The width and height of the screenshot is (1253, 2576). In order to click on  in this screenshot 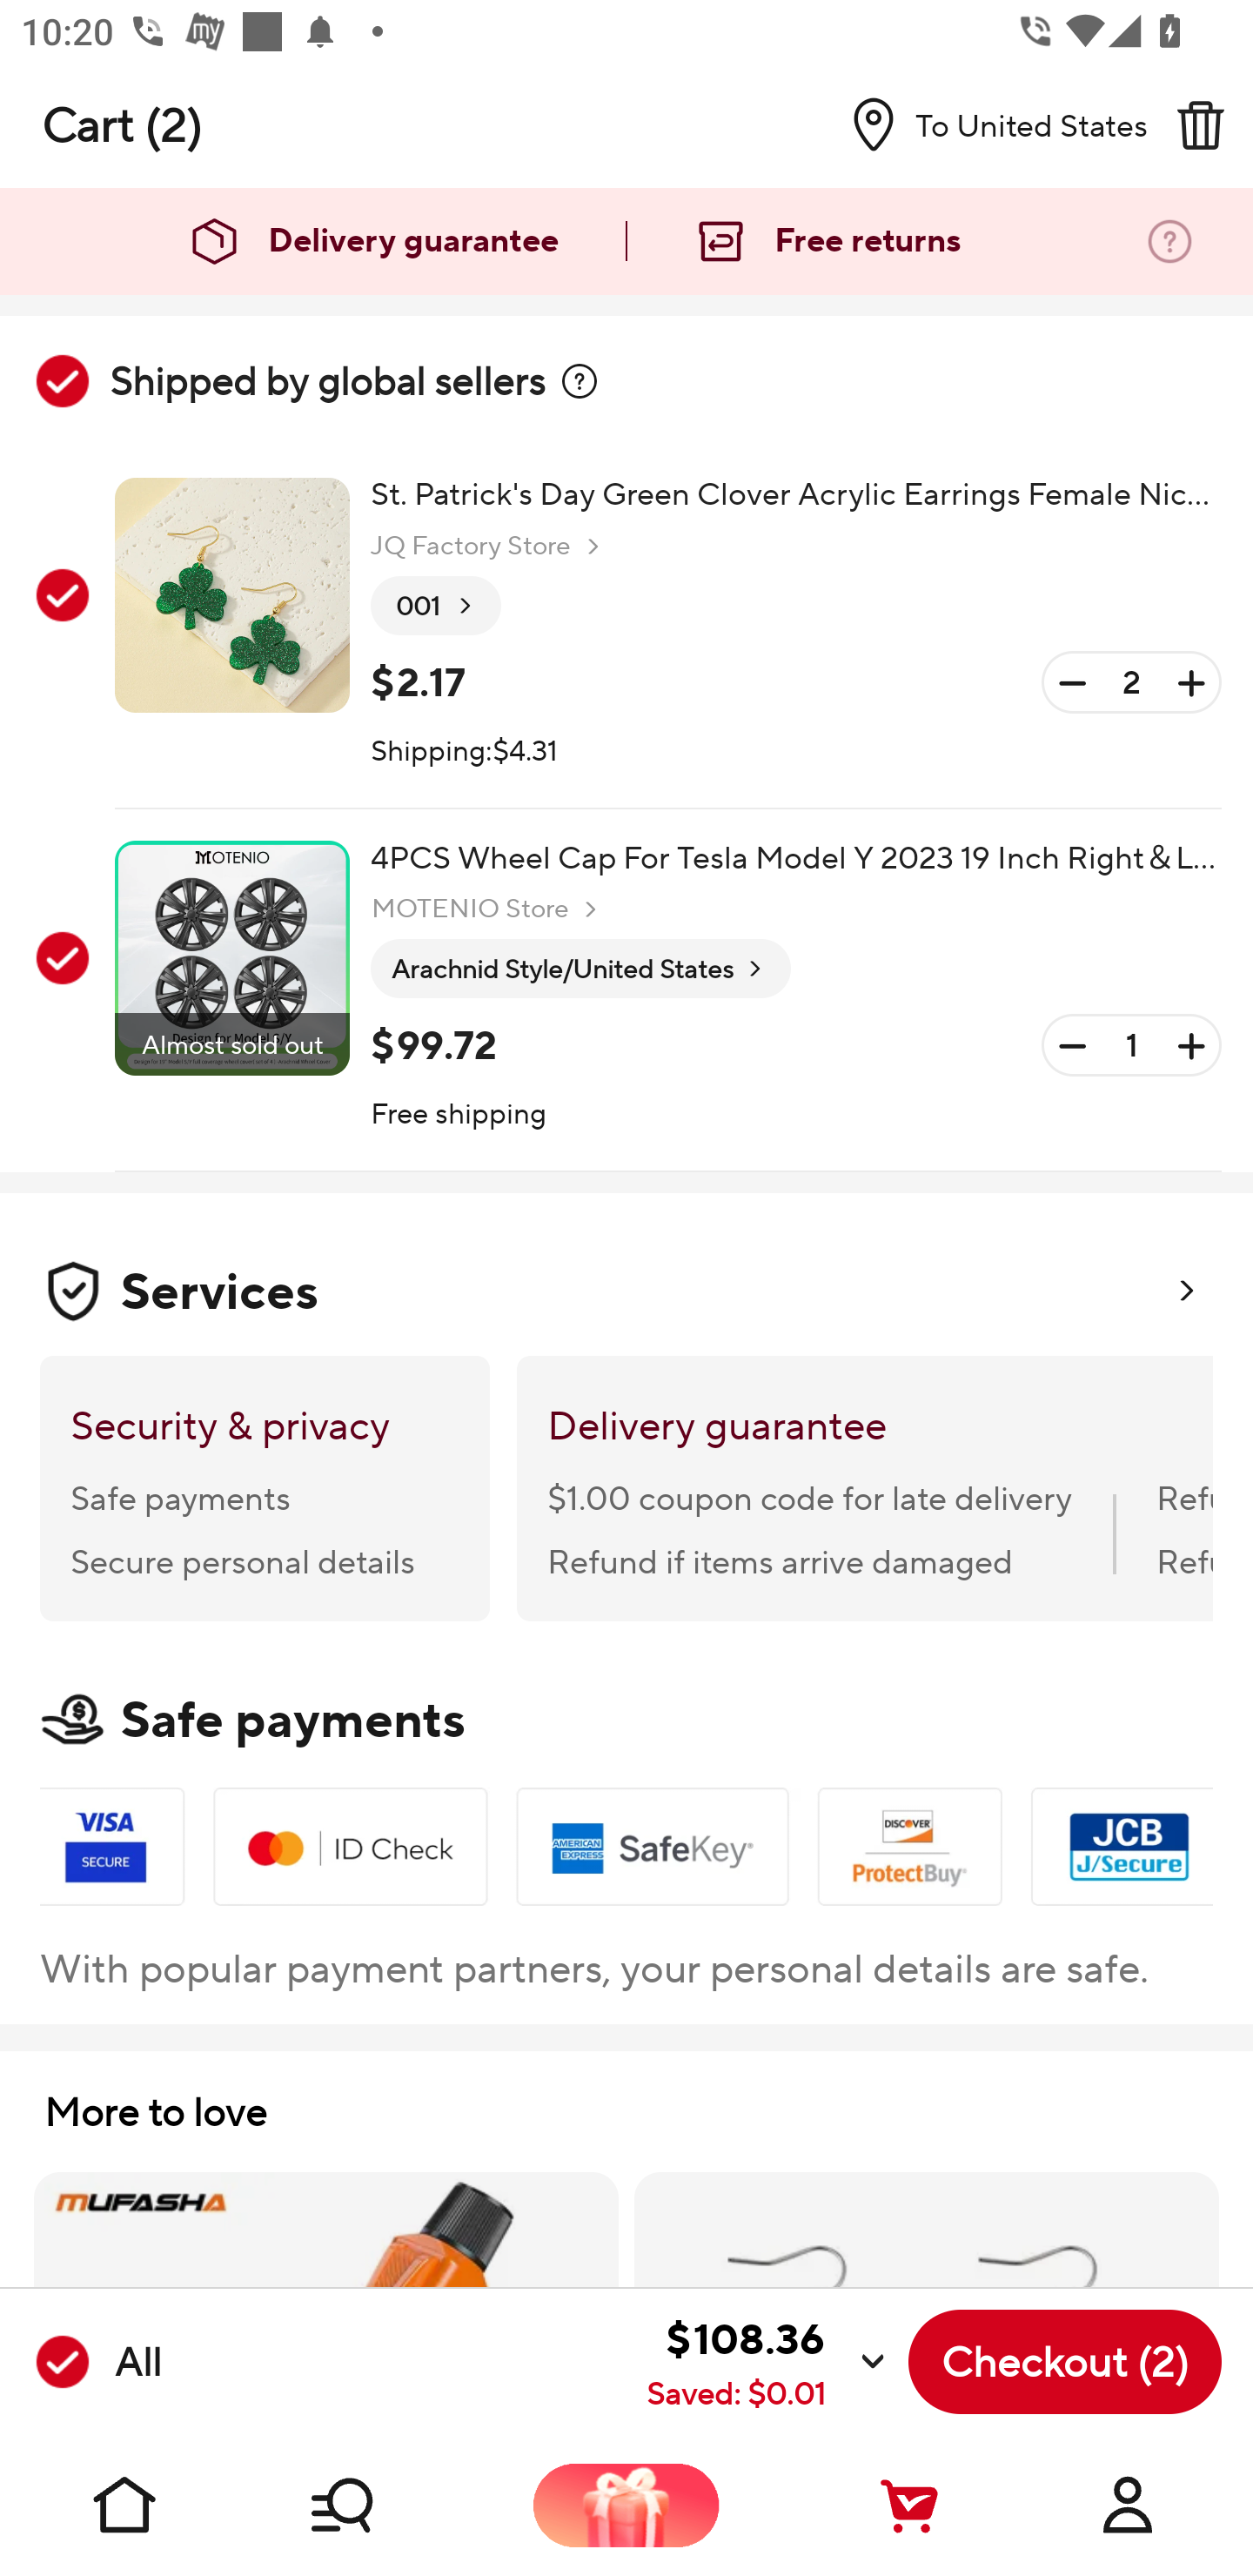, I will do `click(580, 381)`.